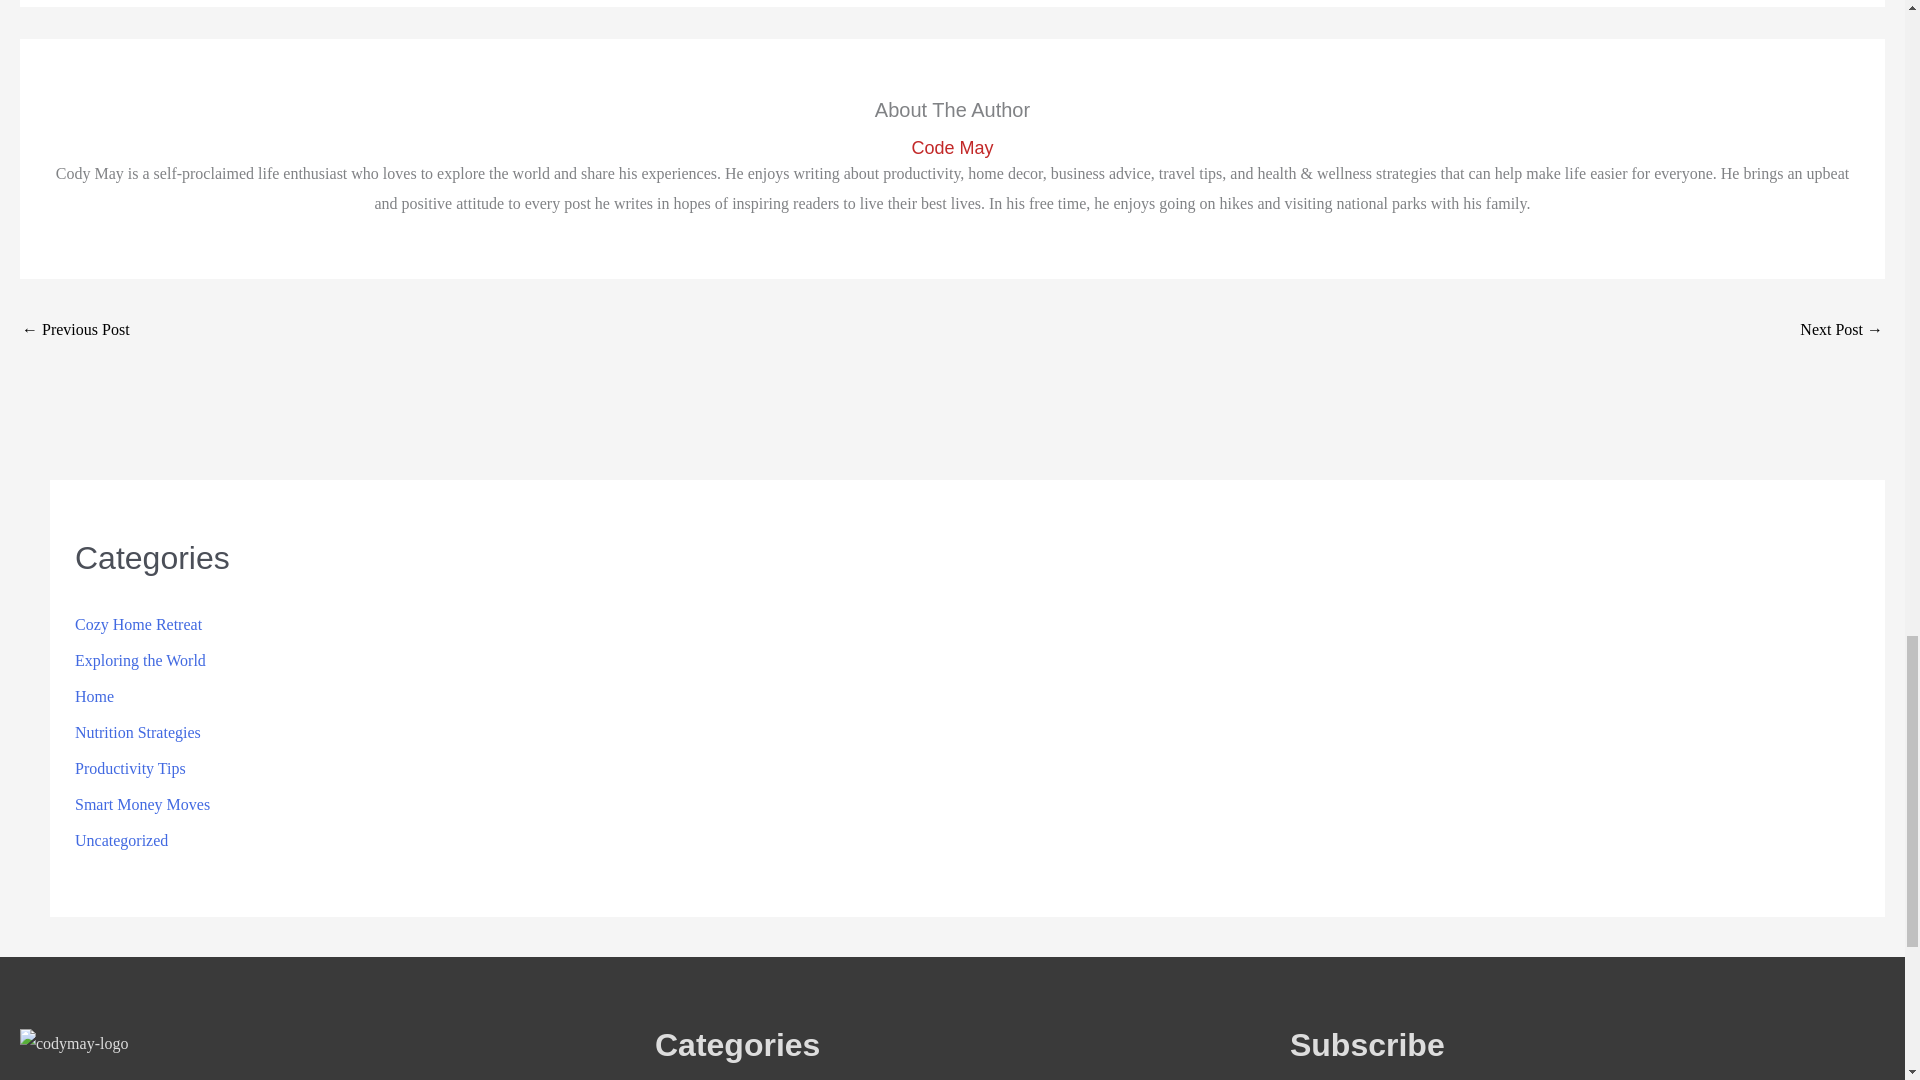  Describe the element at coordinates (76, 331) in the screenshot. I see `Five Ways to Get Yourself through the Flu Season` at that location.